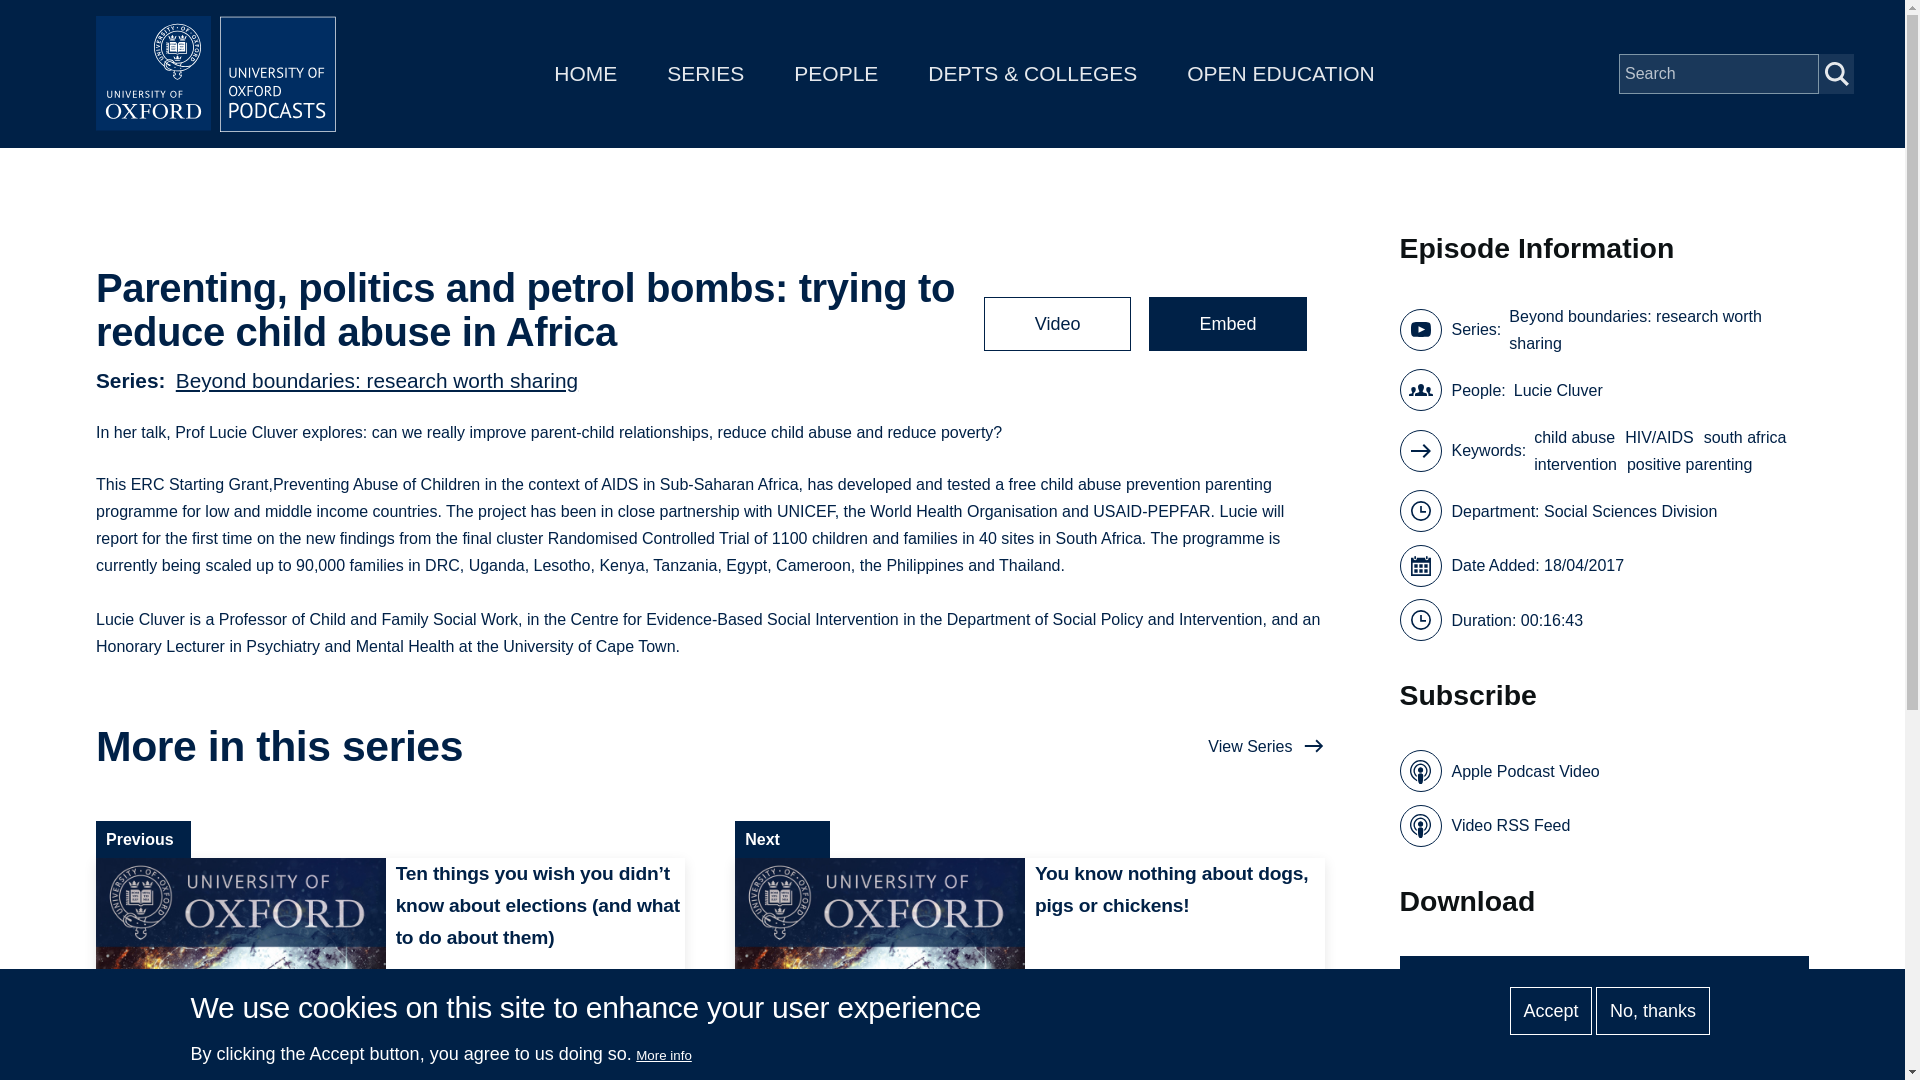 This screenshot has height=1080, width=1920. What do you see at coordinates (1574, 438) in the screenshot?
I see `child abuse` at bounding box center [1574, 438].